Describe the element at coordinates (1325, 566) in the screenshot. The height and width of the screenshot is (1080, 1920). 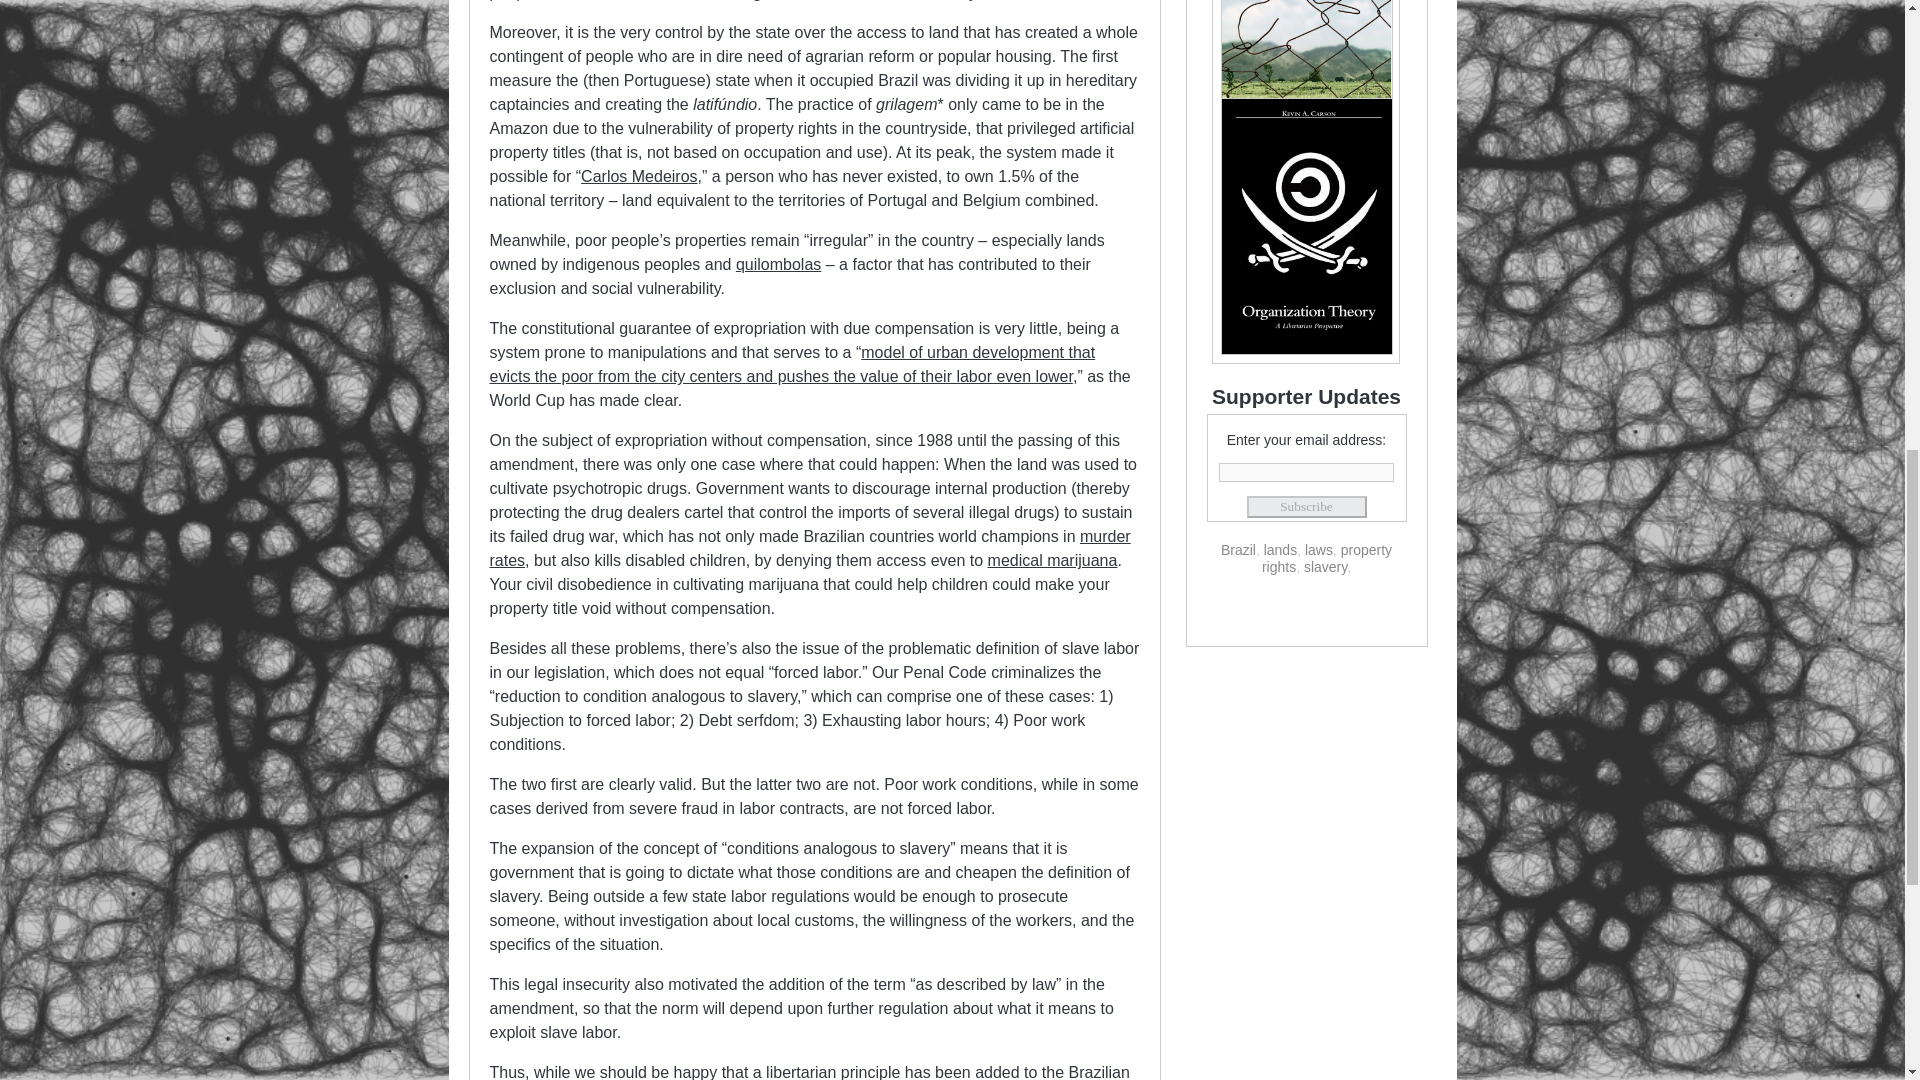
I see `slavery` at that location.